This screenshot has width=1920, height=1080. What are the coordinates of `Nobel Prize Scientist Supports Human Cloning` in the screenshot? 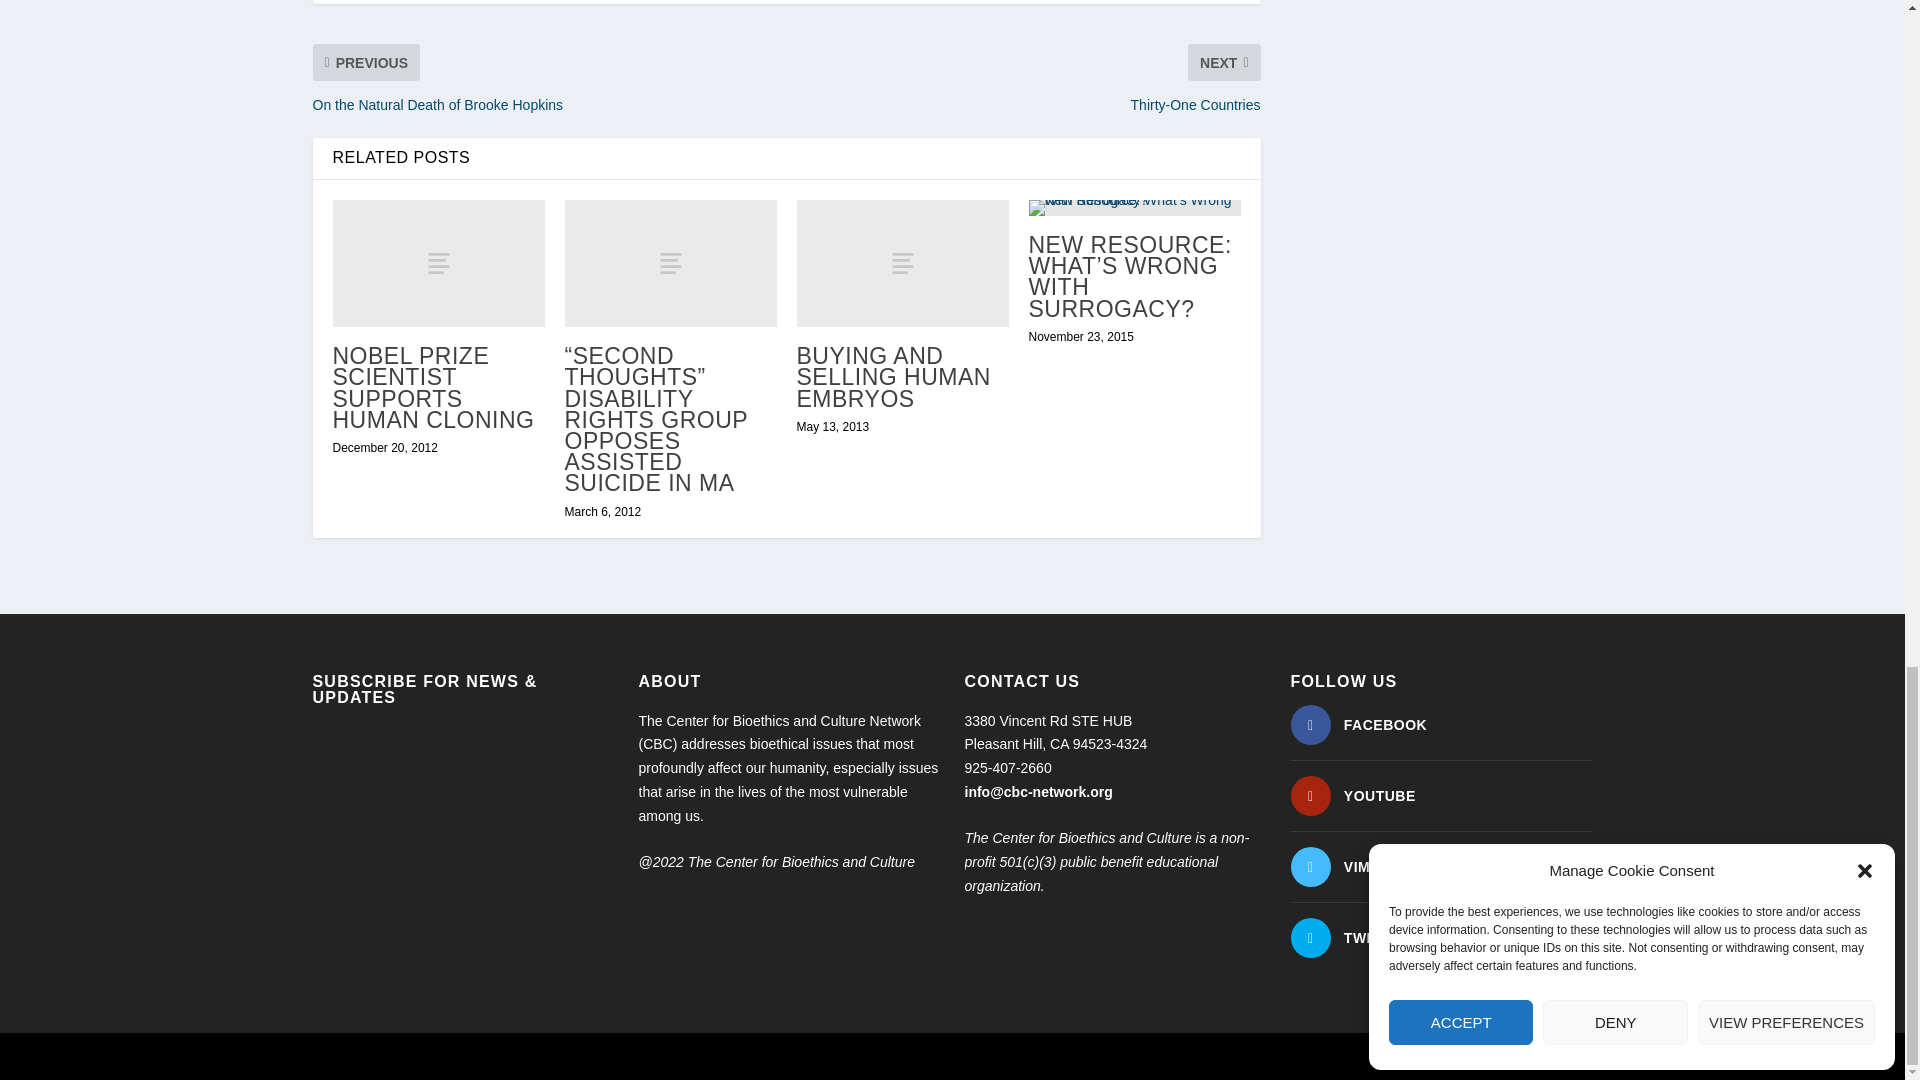 It's located at (438, 263).